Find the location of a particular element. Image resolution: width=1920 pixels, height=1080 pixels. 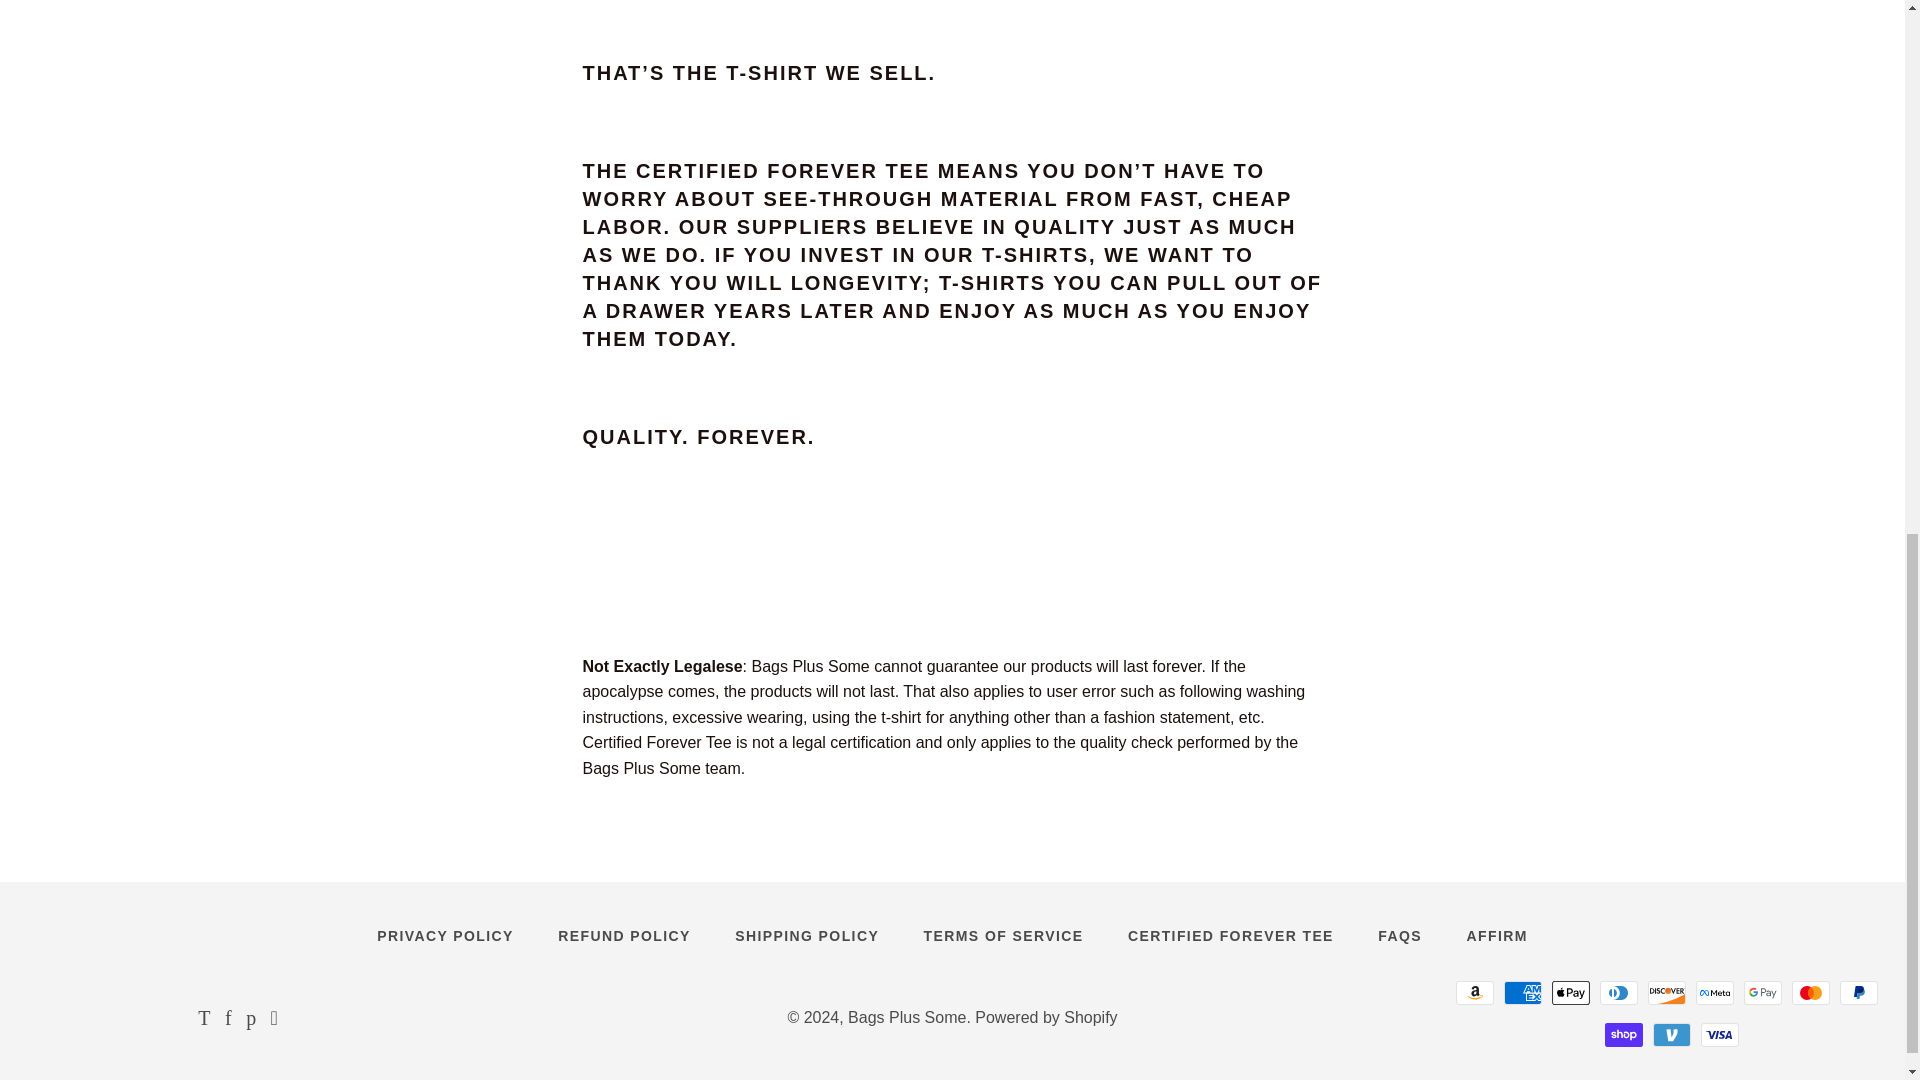

Apple Pay is located at coordinates (1570, 992).